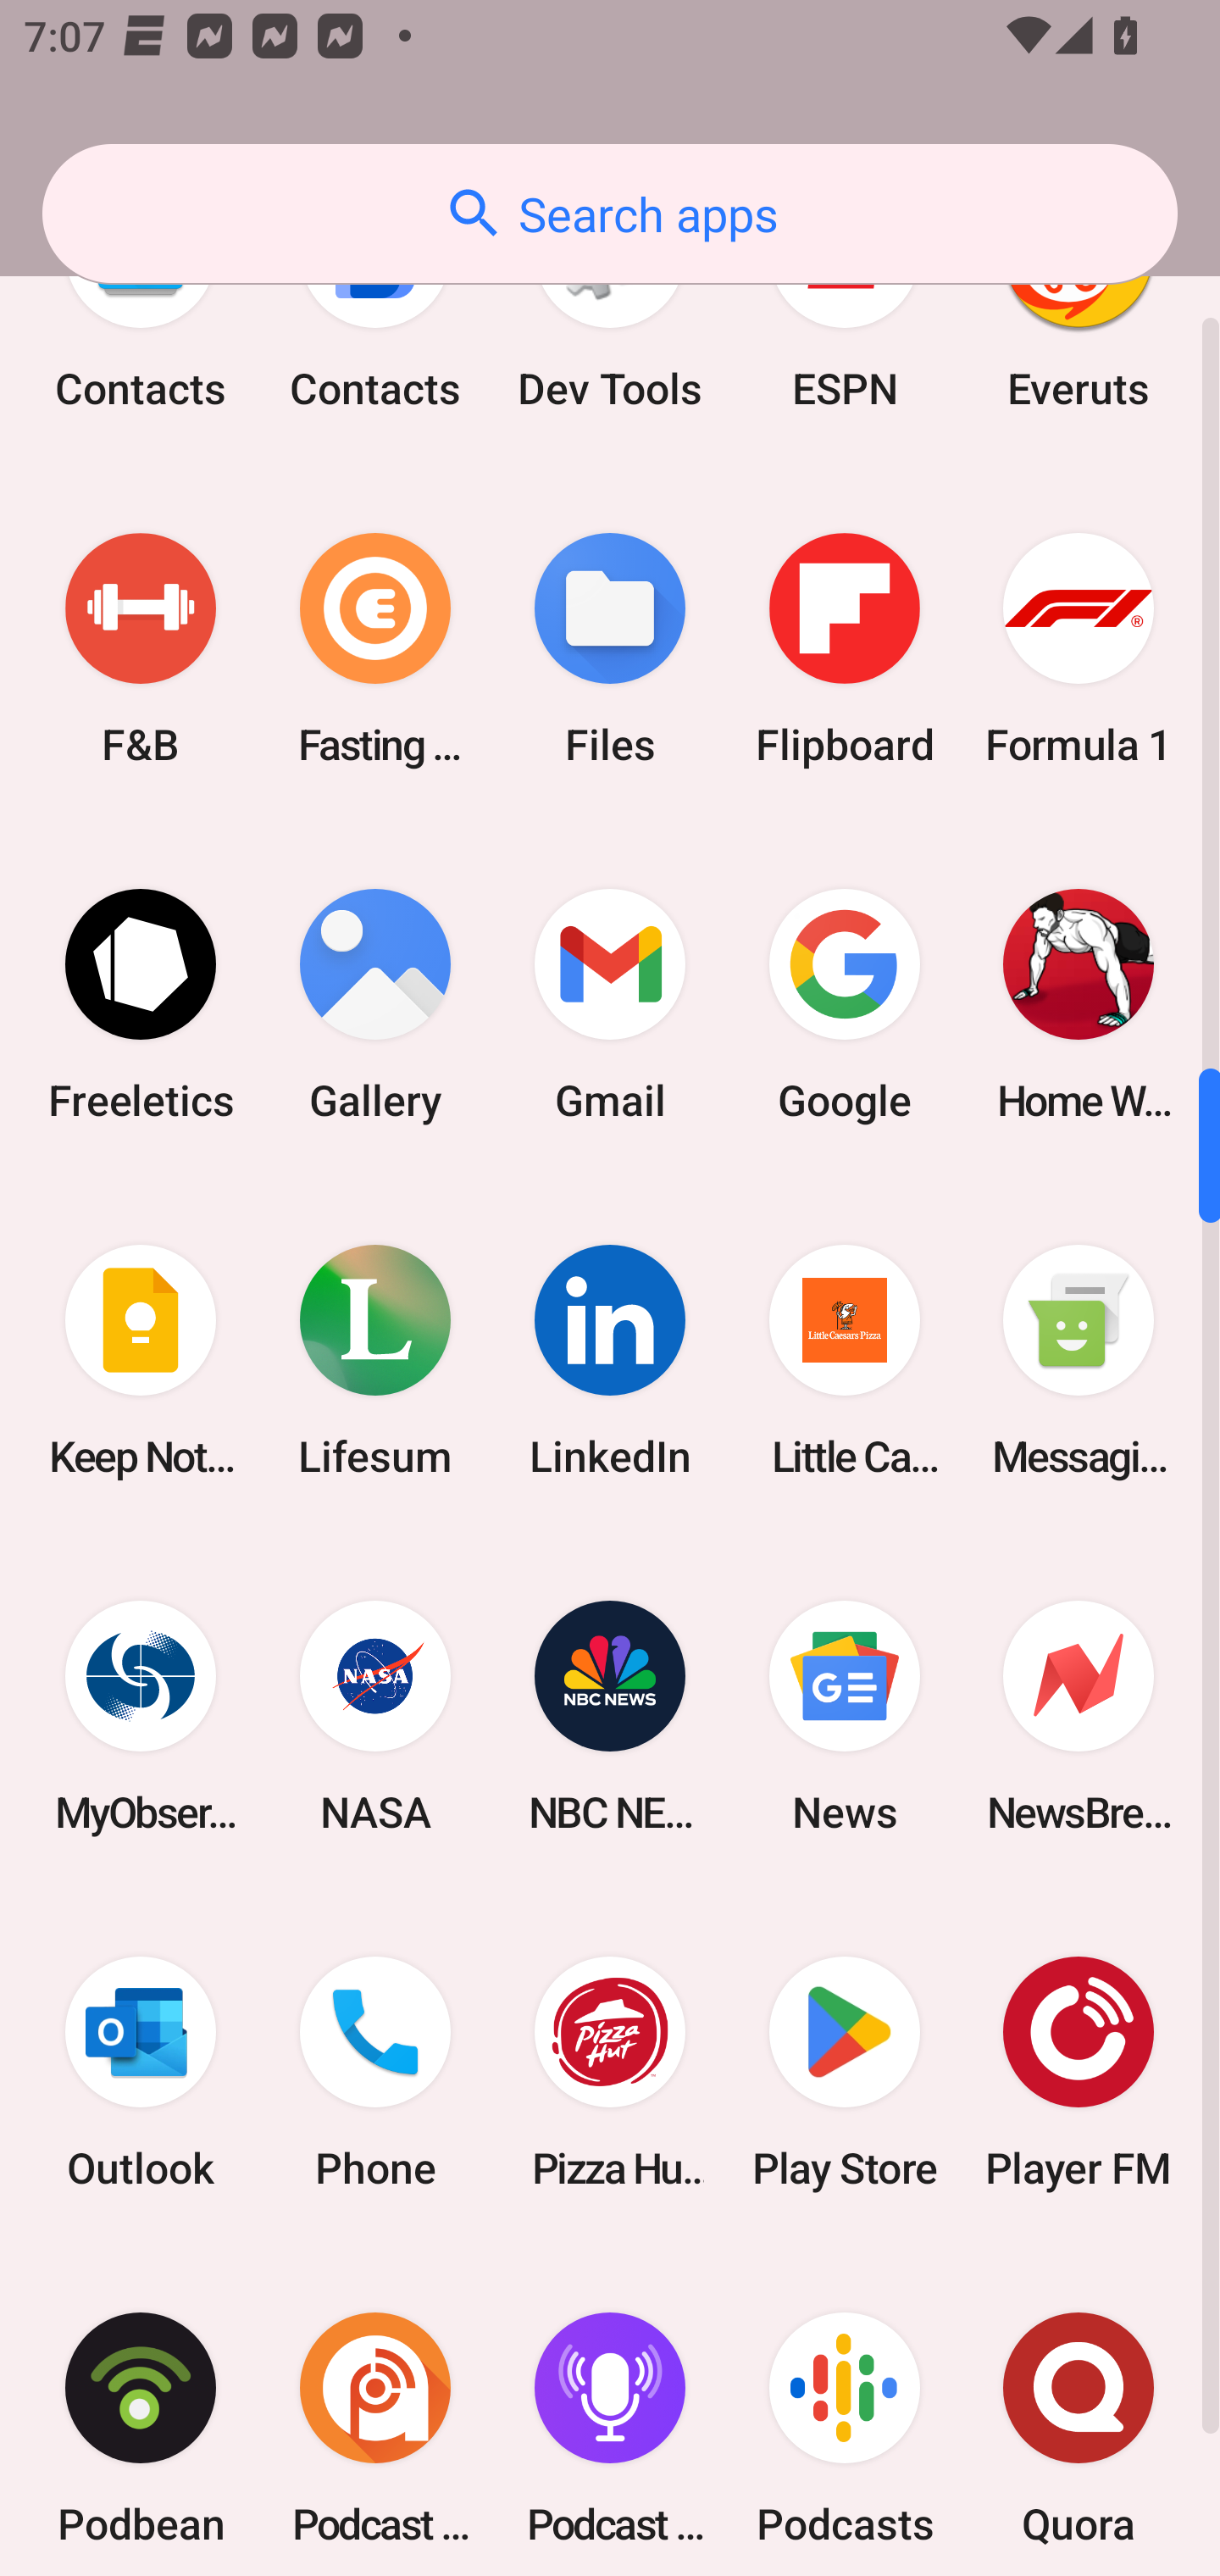 This screenshot has height=2576, width=1220. I want to click on MyObservatory, so click(141, 1717).